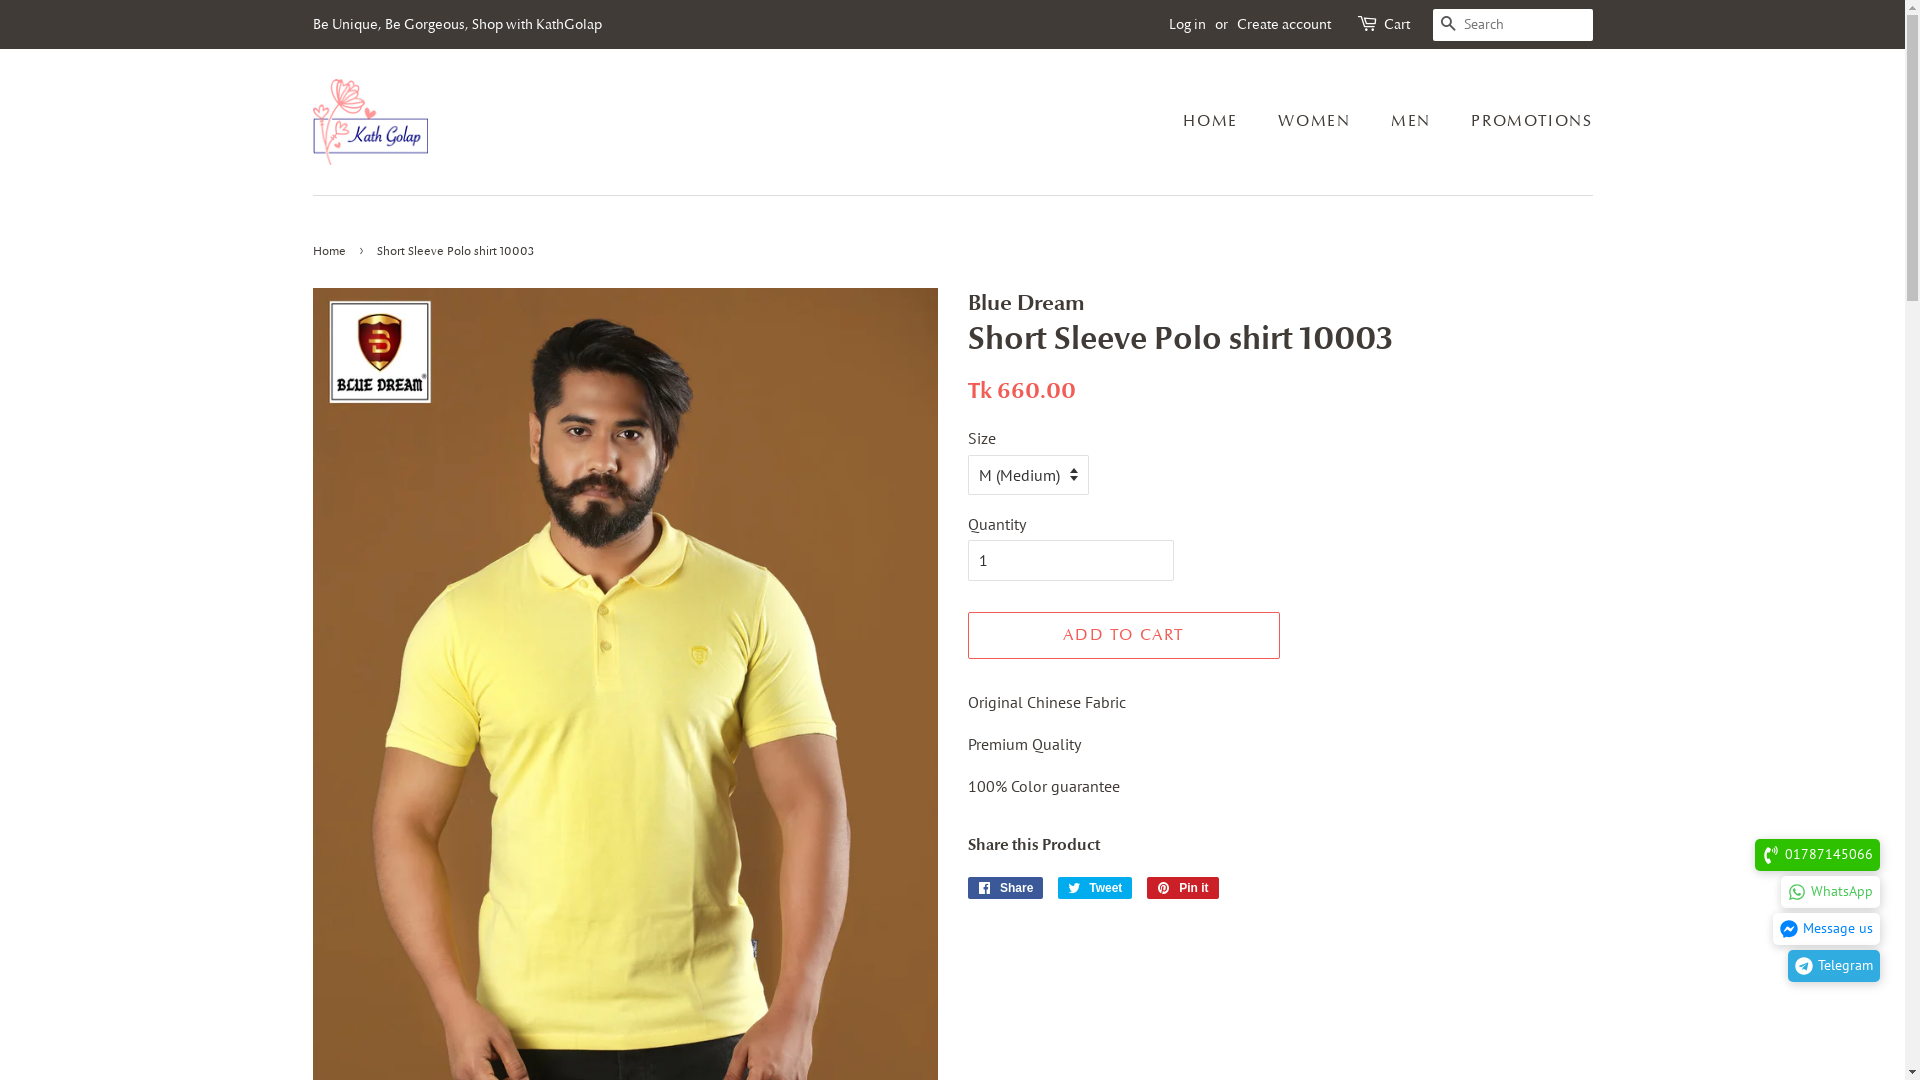 Image resolution: width=1920 pixels, height=1080 pixels. What do you see at coordinates (1186, 24) in the screenshot?
I see `Log in` at bounding box center [1186, 24].